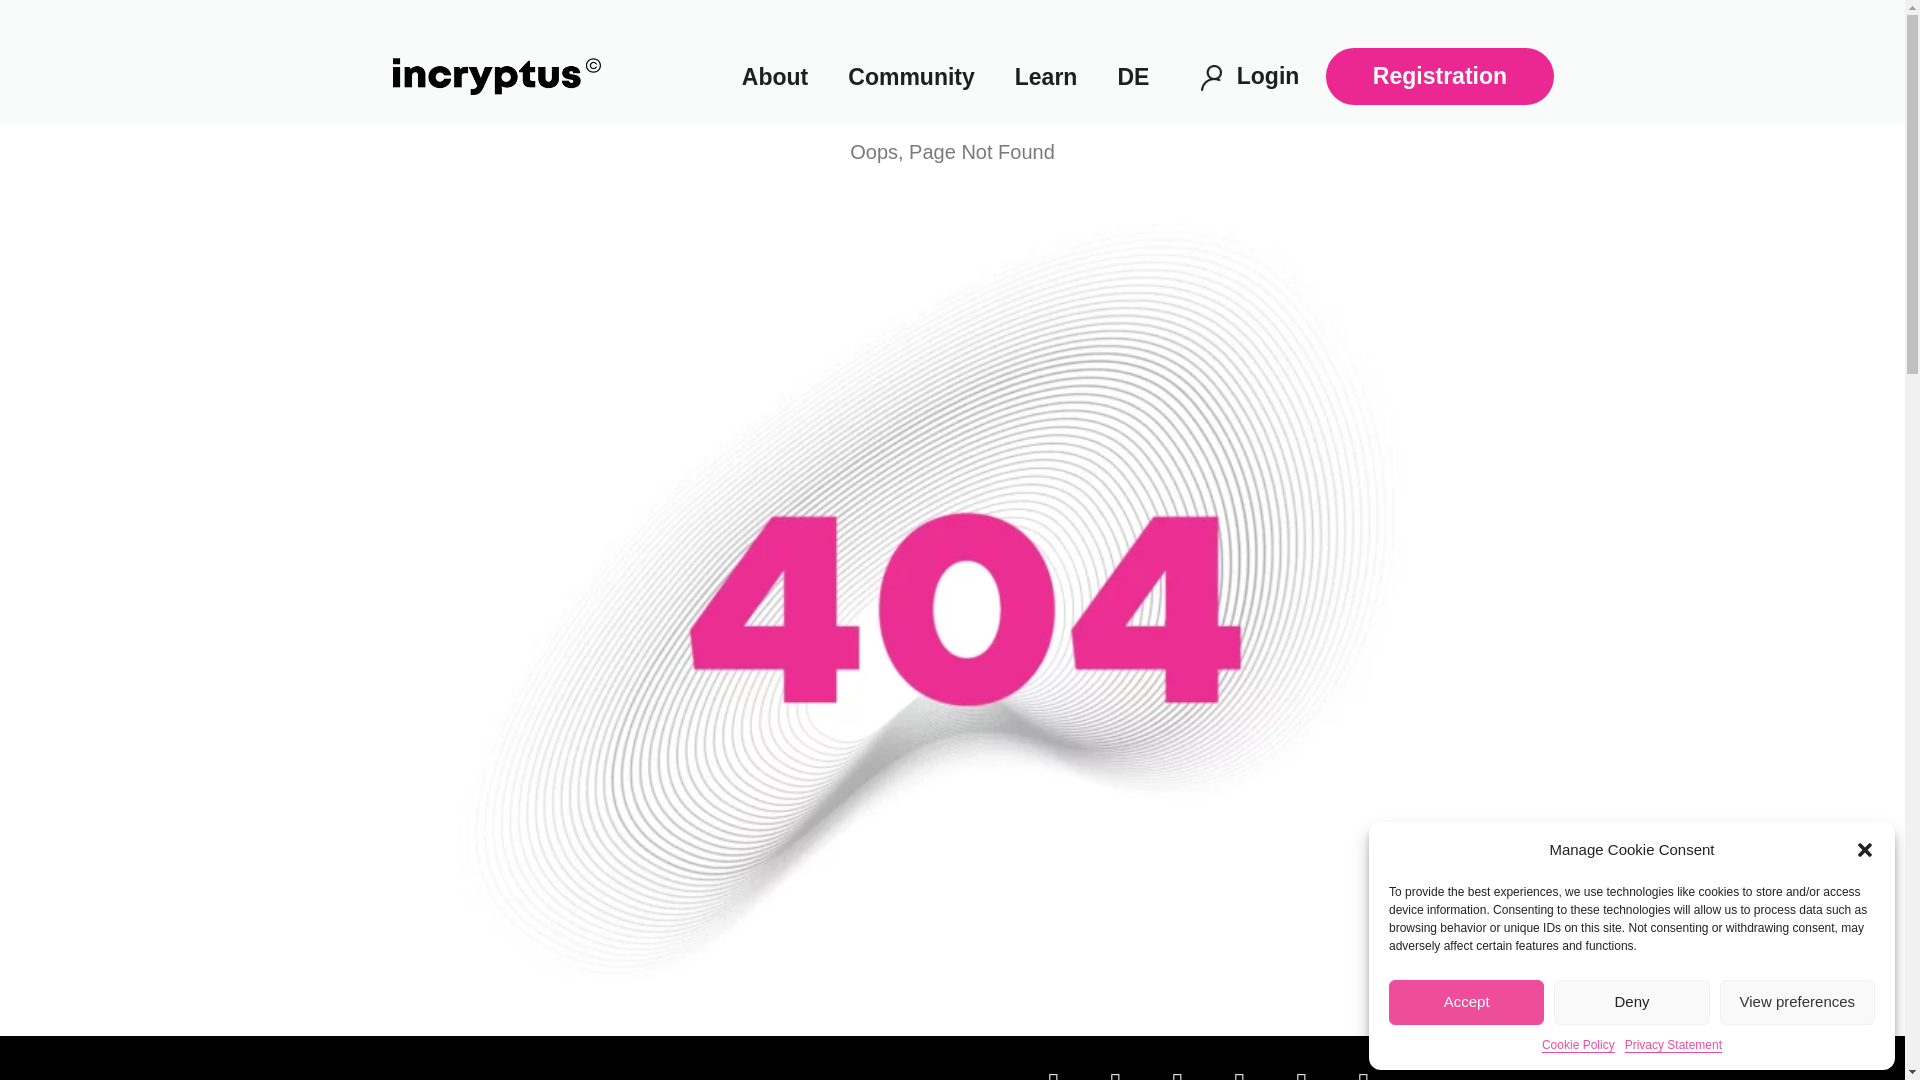  Describe the element at coordinates (910, 77) in the screenshot. I see `Community` at that location.